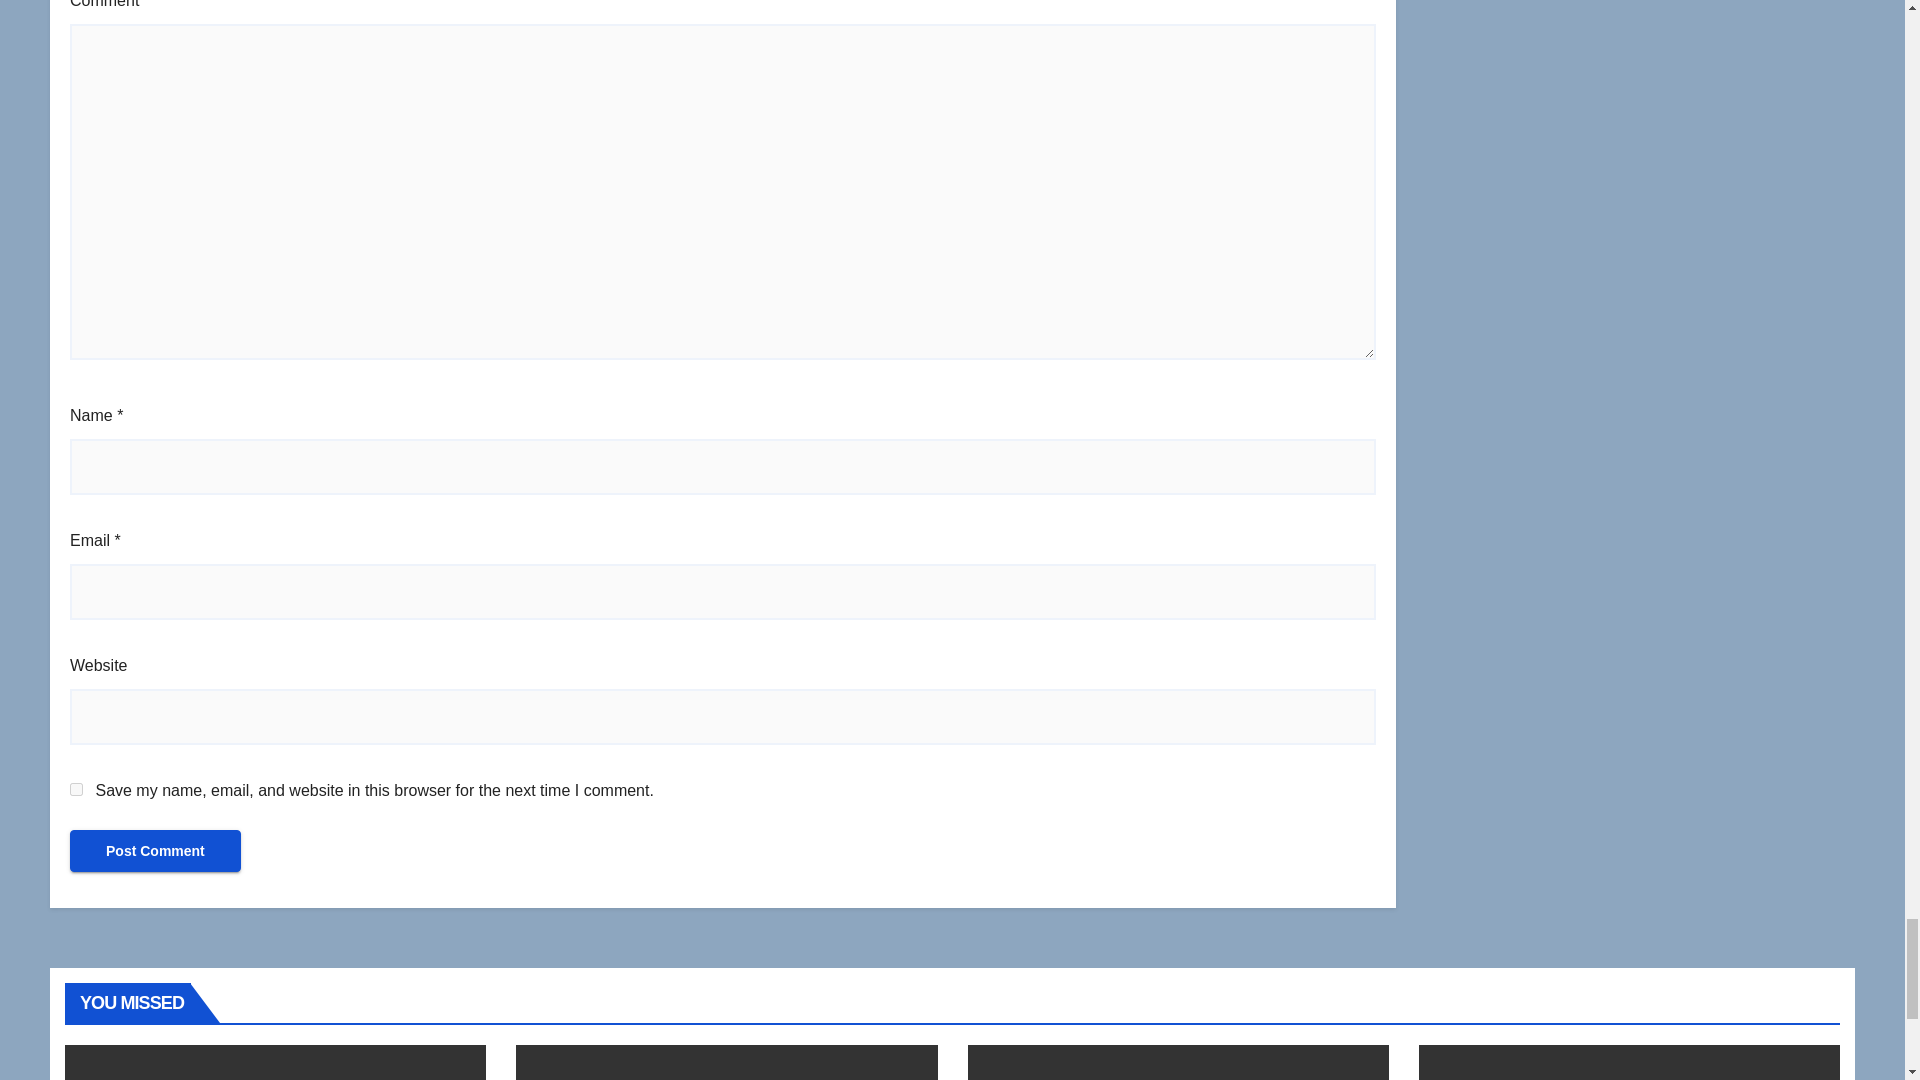 The width and height of the screenshot is (1920, 1080). What do you see at coordinates (76, 789) in the screenshot?
I see `yes` at bounding box center [76, 789].